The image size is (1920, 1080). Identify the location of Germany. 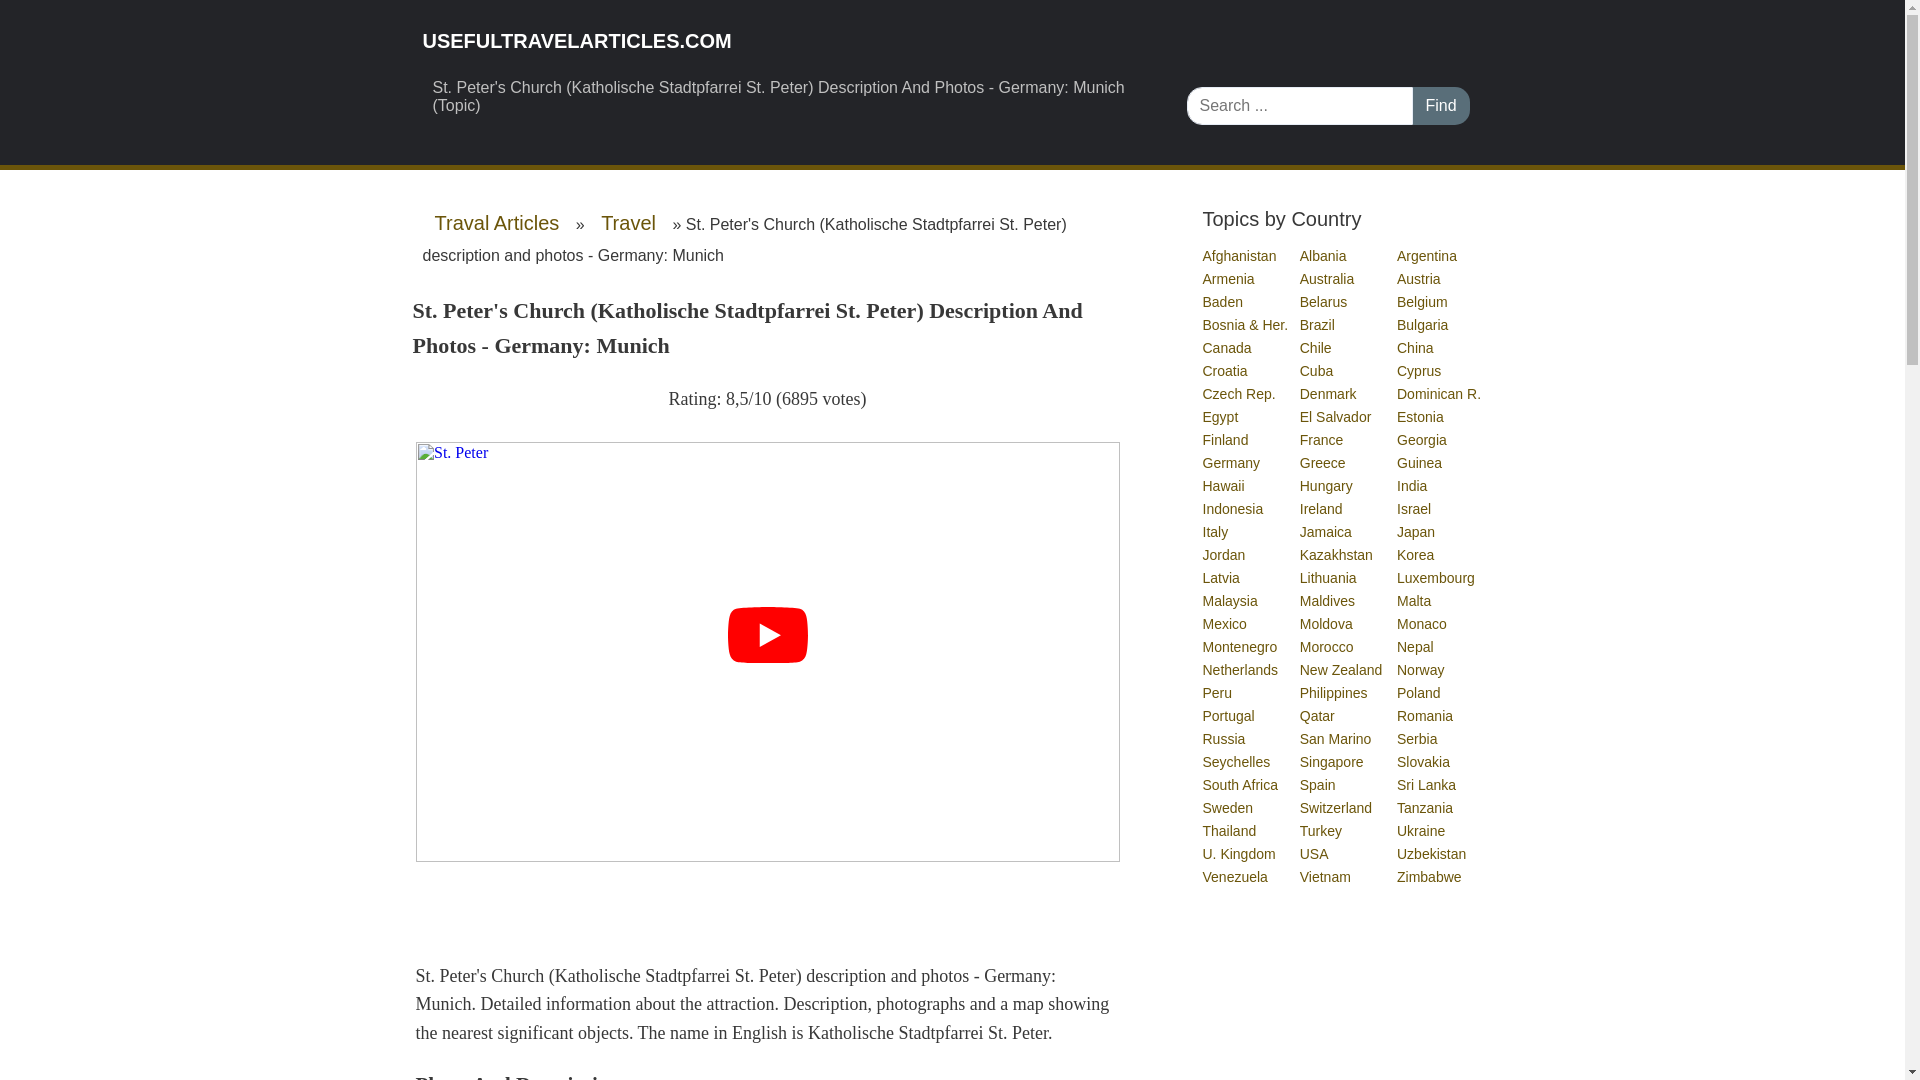
(1231, 462).